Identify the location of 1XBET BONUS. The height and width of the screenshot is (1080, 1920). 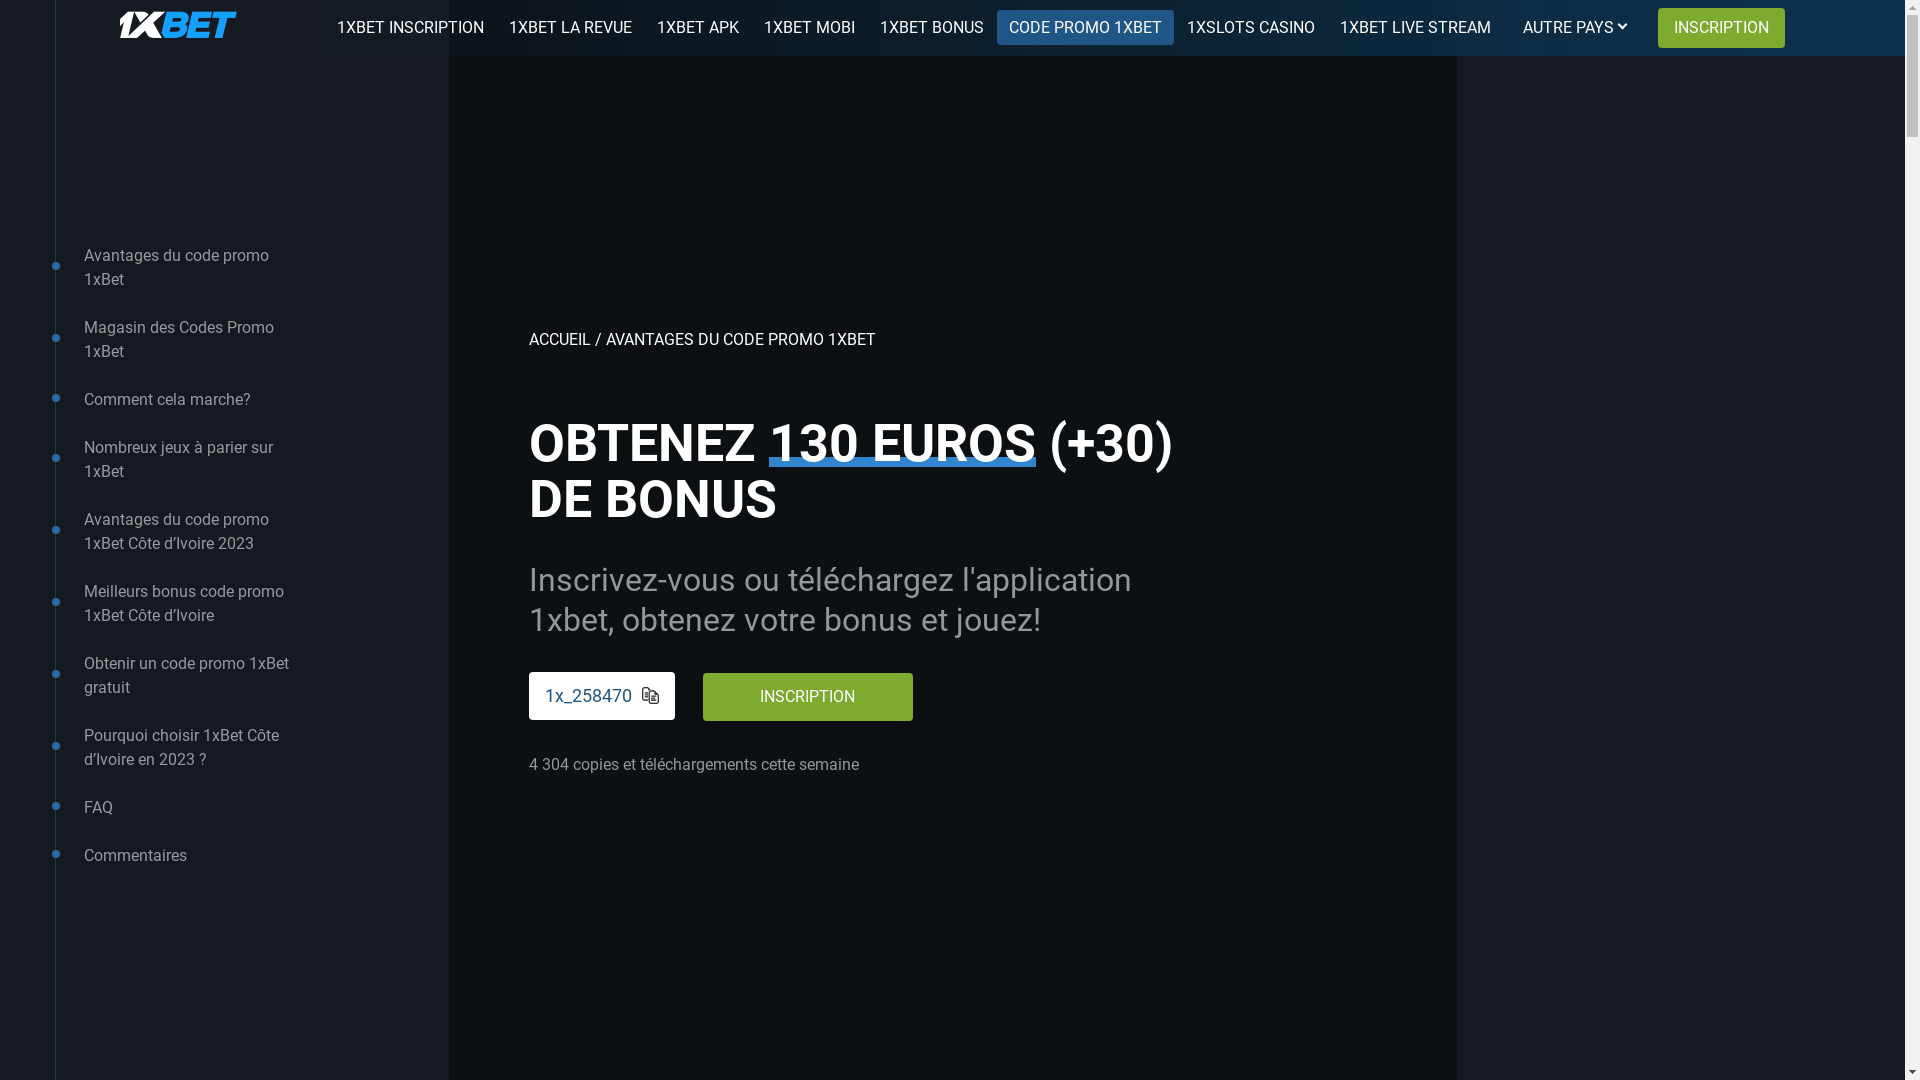
(932, 28).